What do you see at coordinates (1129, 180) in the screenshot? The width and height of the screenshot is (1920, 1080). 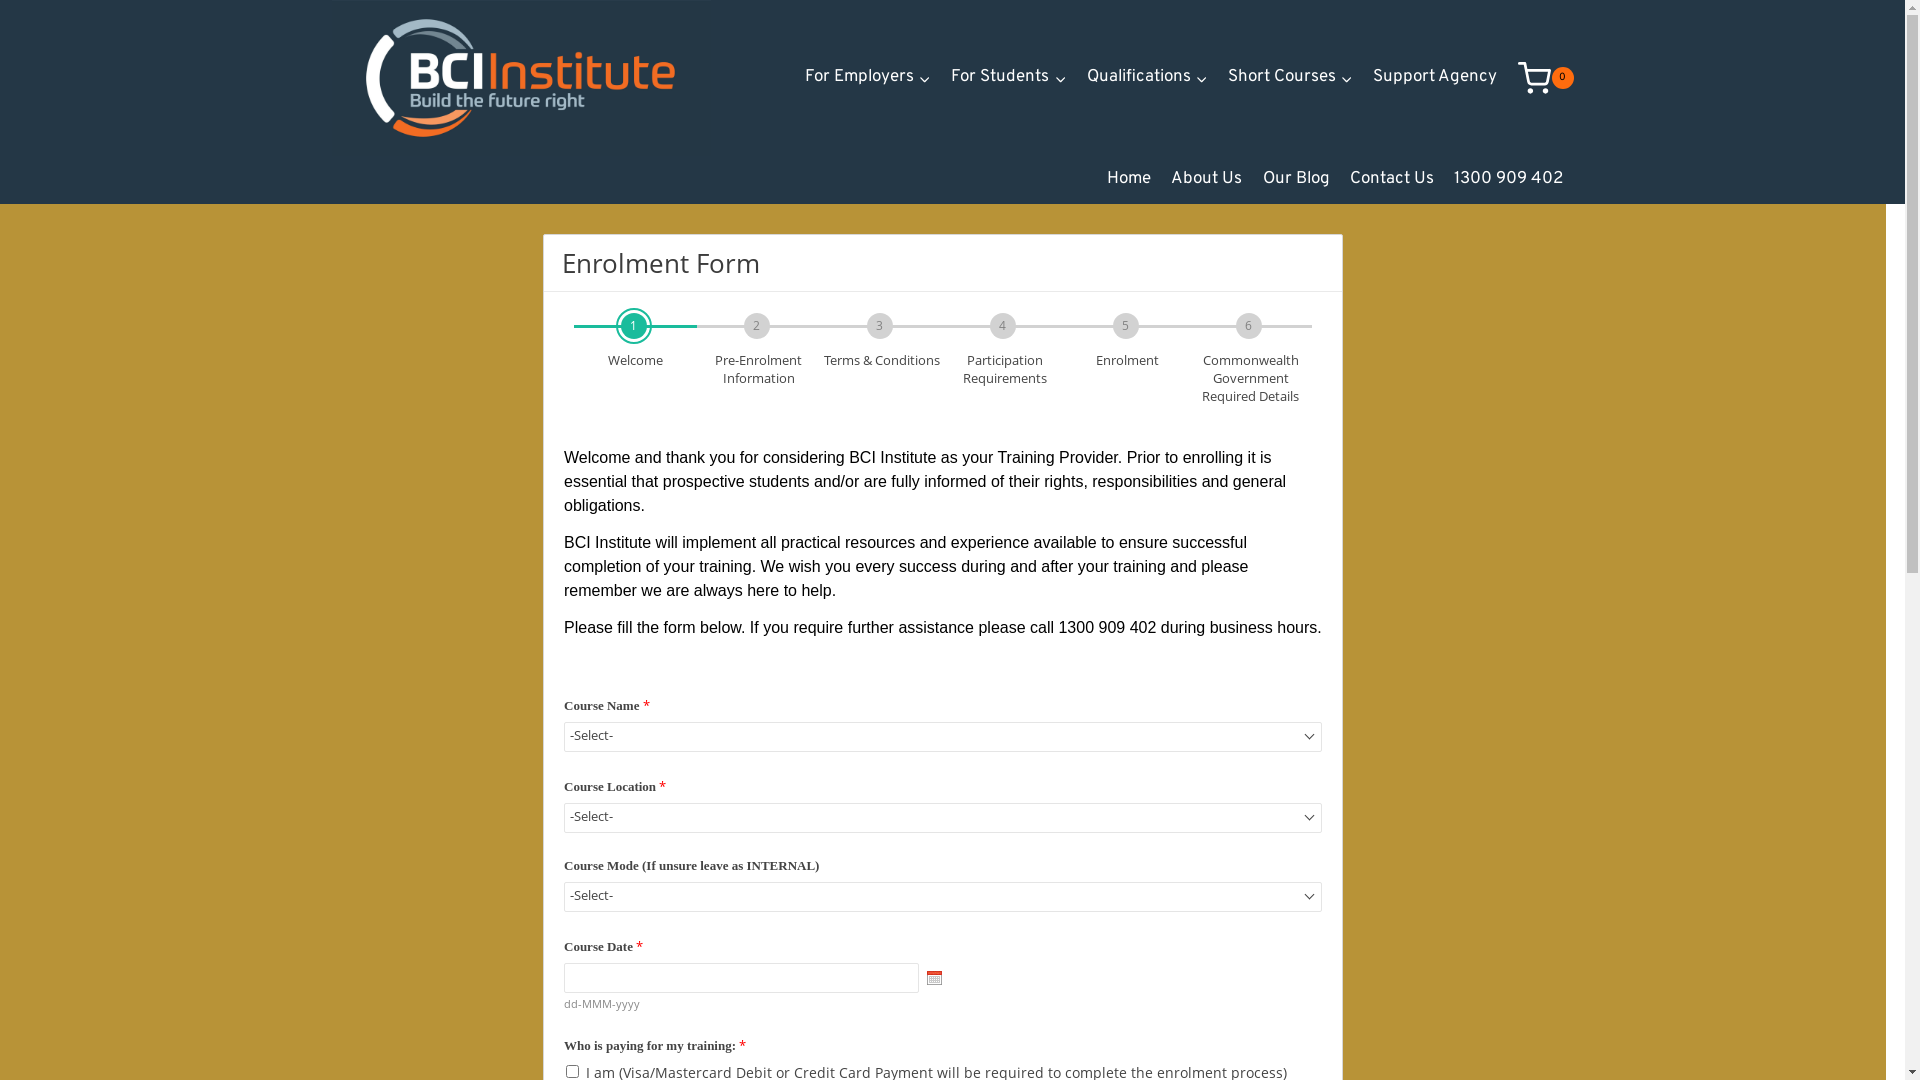 I see `Home` at bounding box center [1129, 180].